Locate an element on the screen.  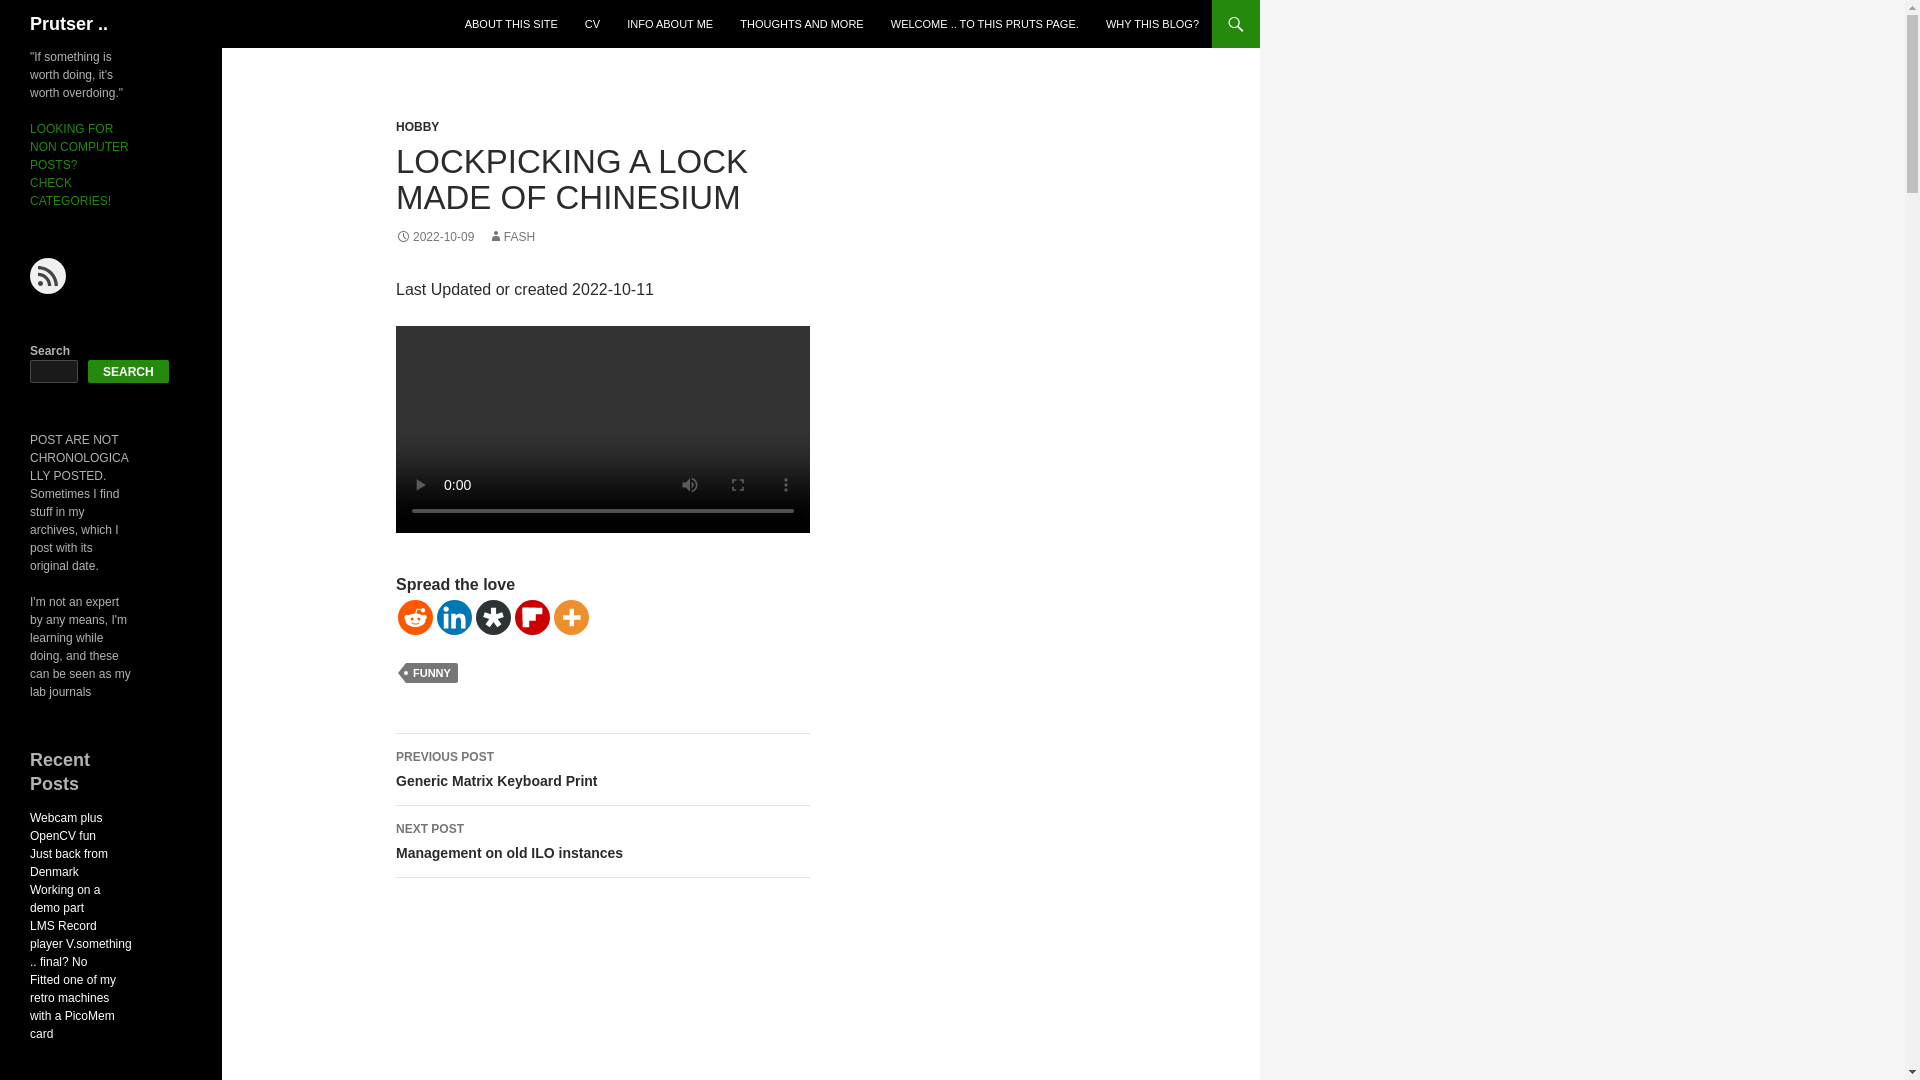
WELCOME .. TO THIS PRUTS PAGE. is located at coordinates (81, 944).